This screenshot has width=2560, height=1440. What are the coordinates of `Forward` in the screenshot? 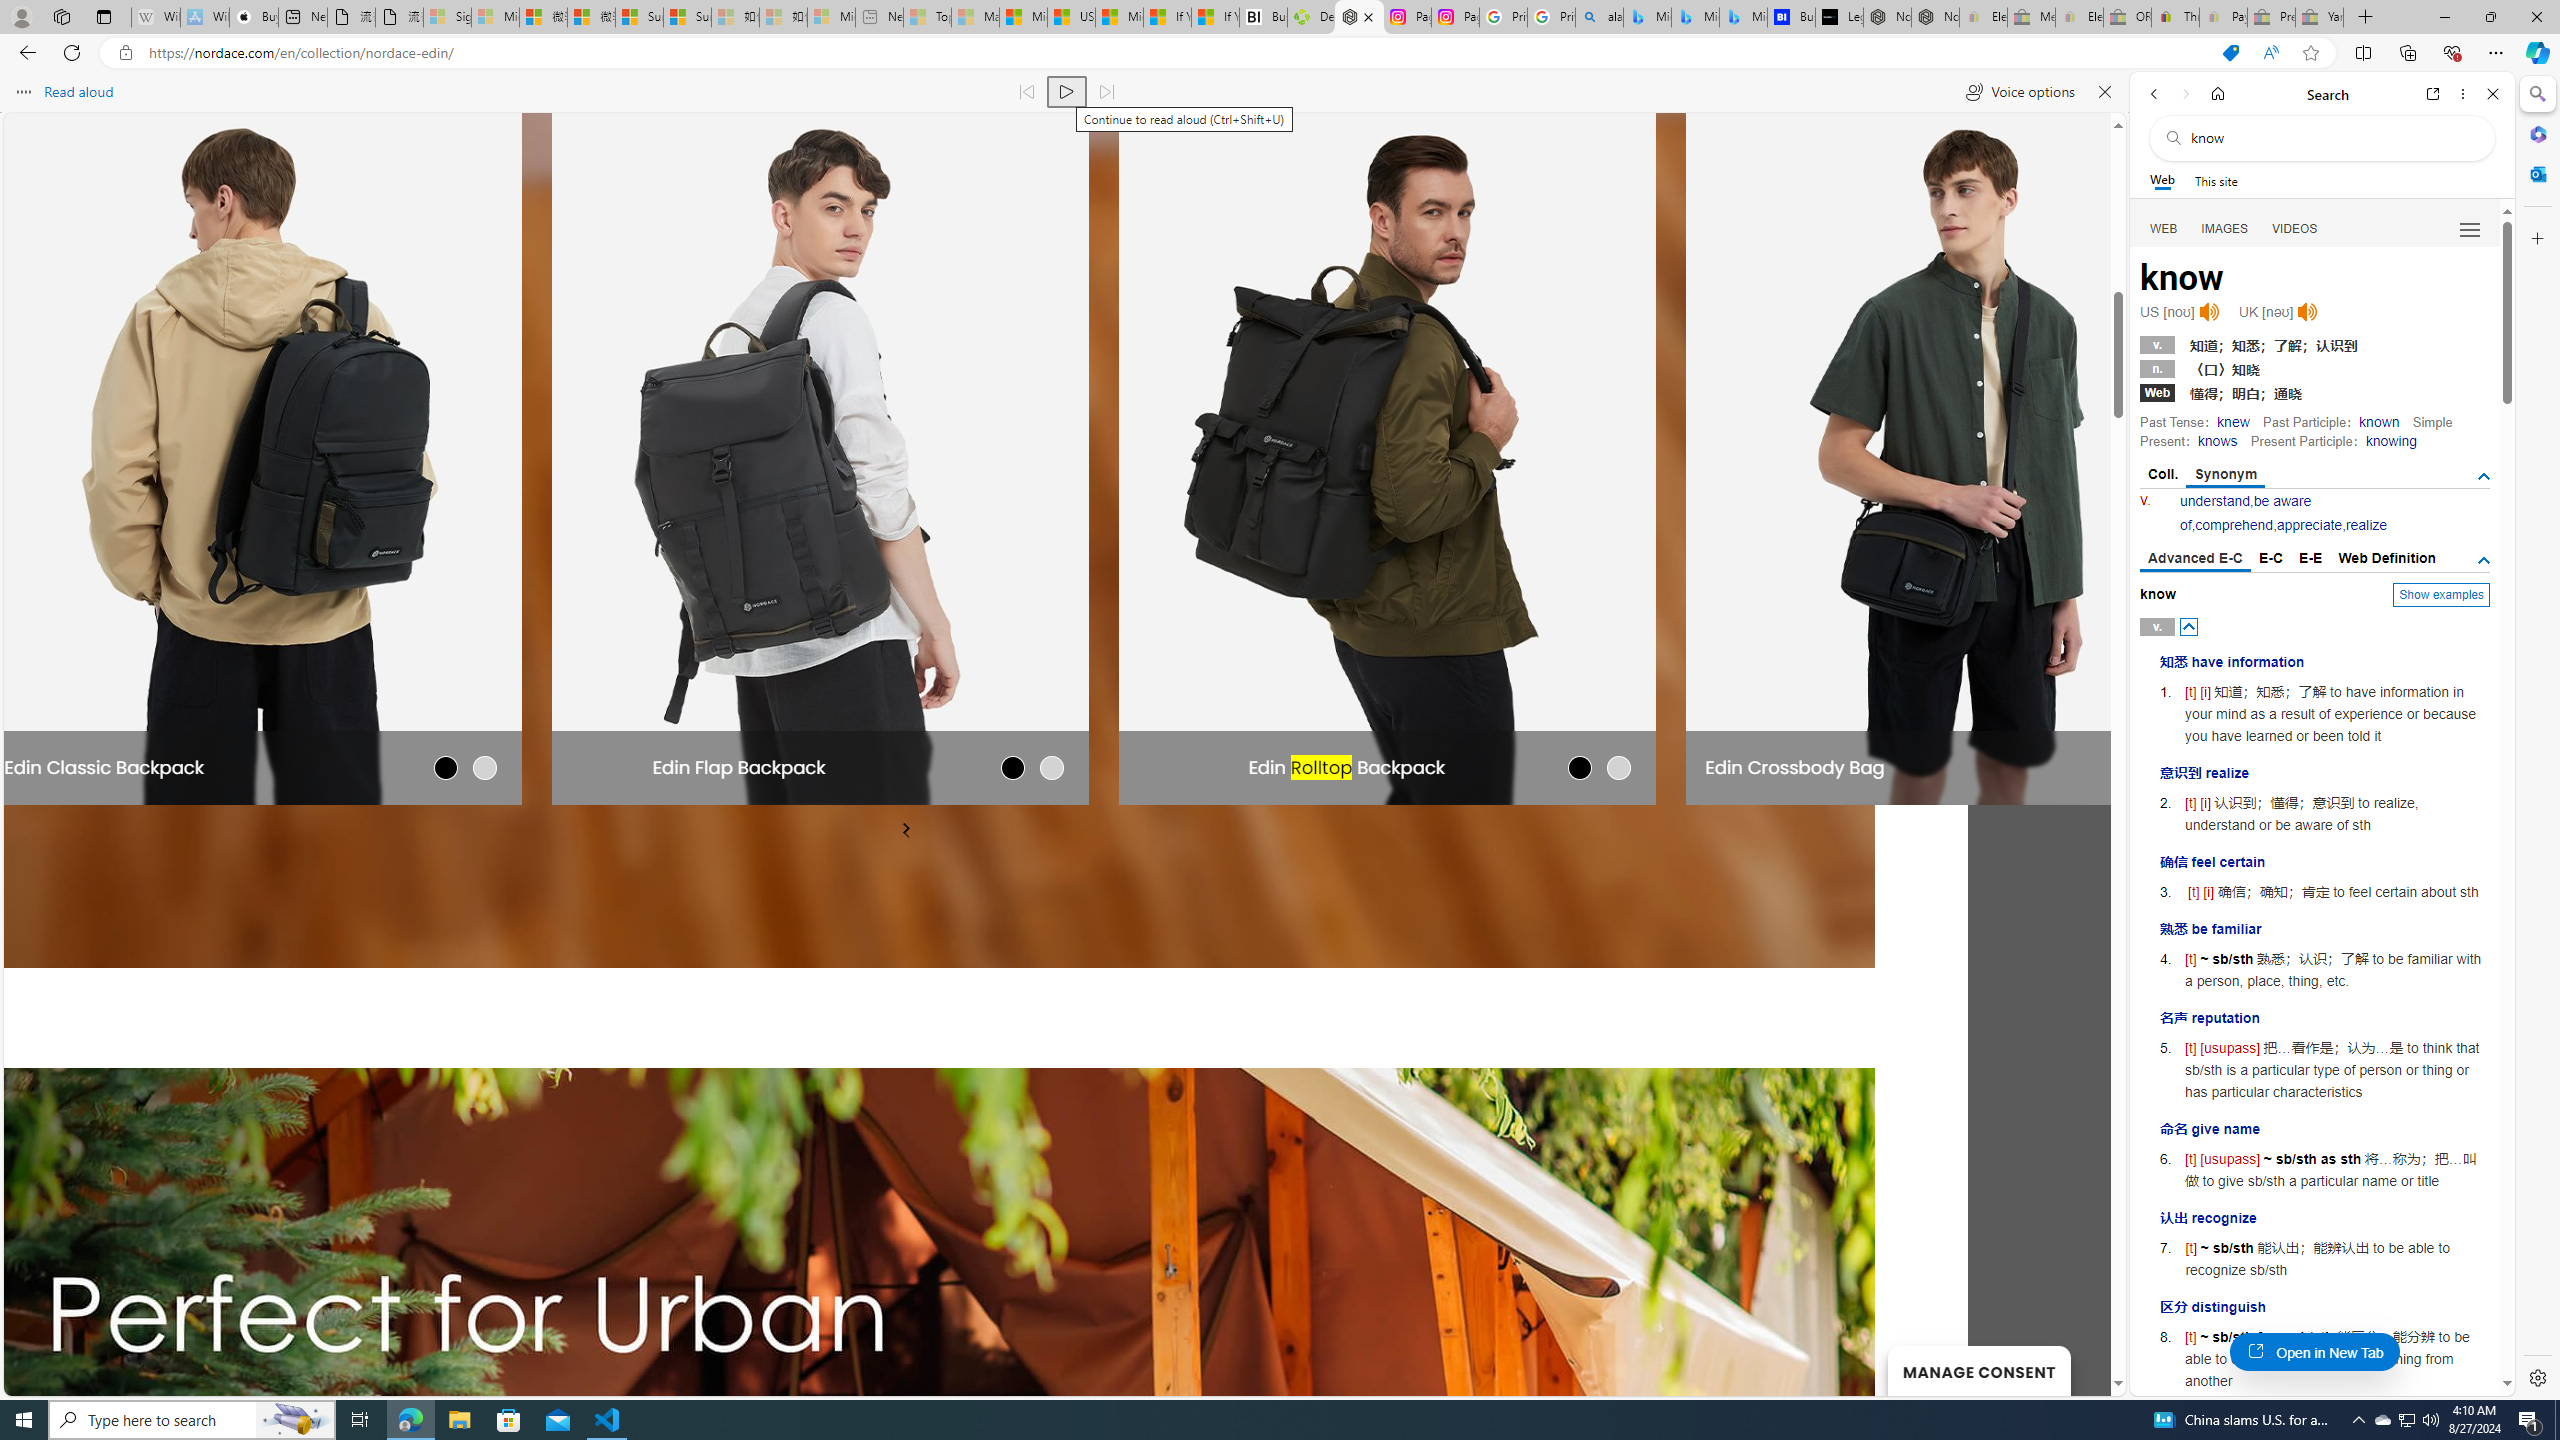 It's located at (2184, 94).